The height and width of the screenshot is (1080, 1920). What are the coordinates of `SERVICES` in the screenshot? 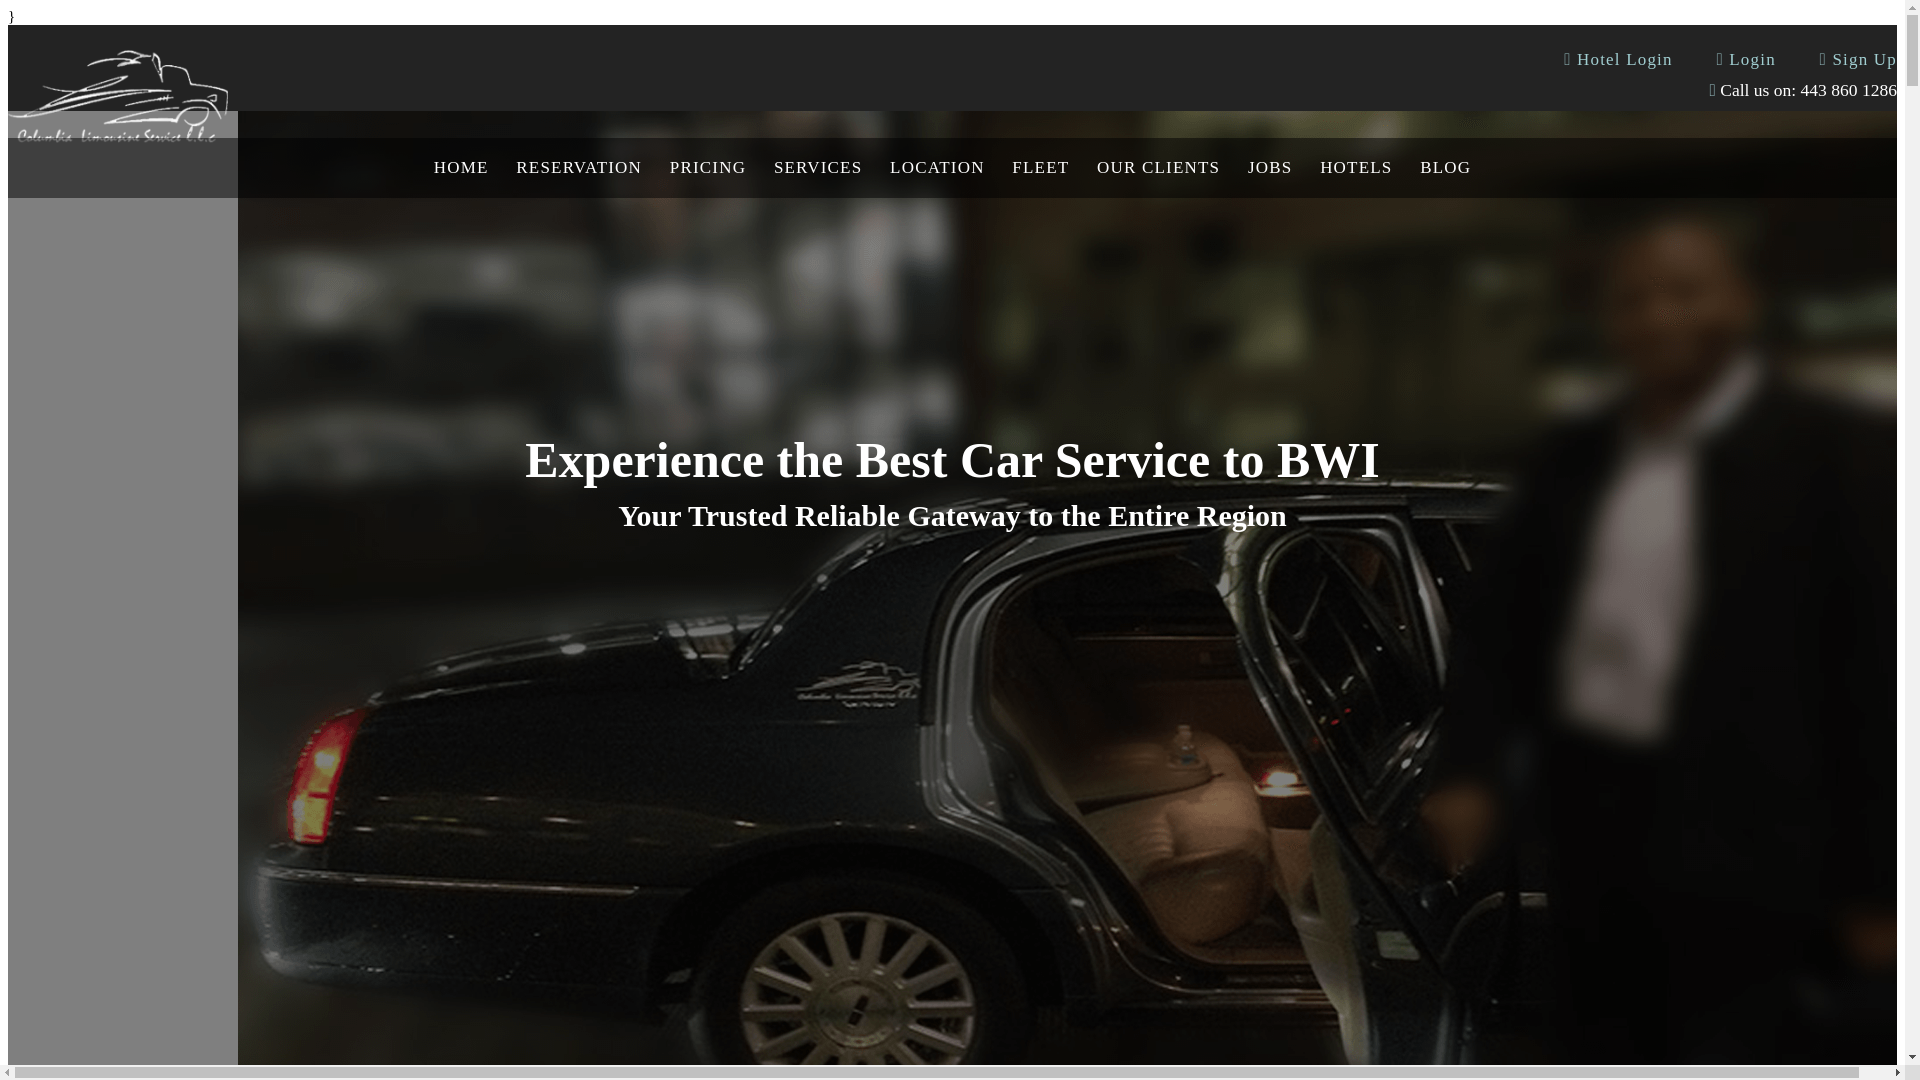 It's located at (818, 168).